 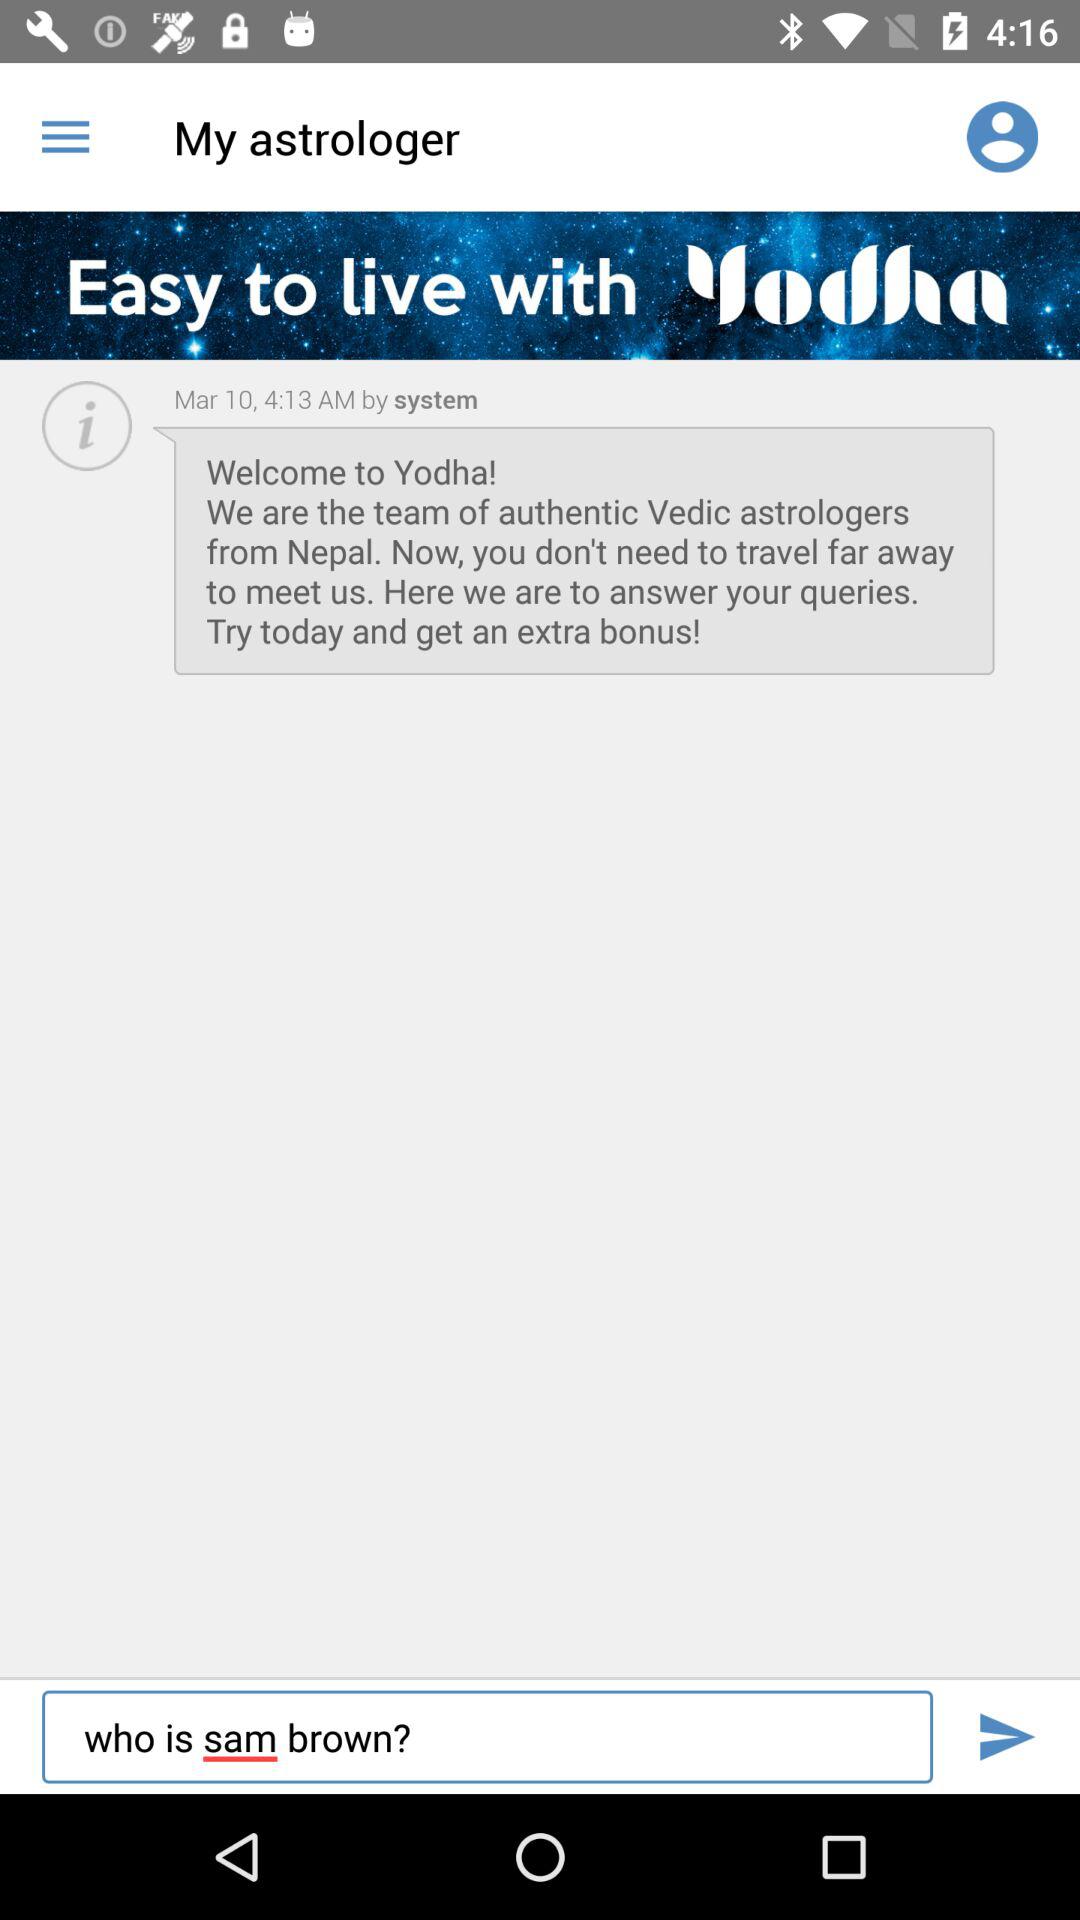 I want to click on tap the system, so click(x=433, y=398).